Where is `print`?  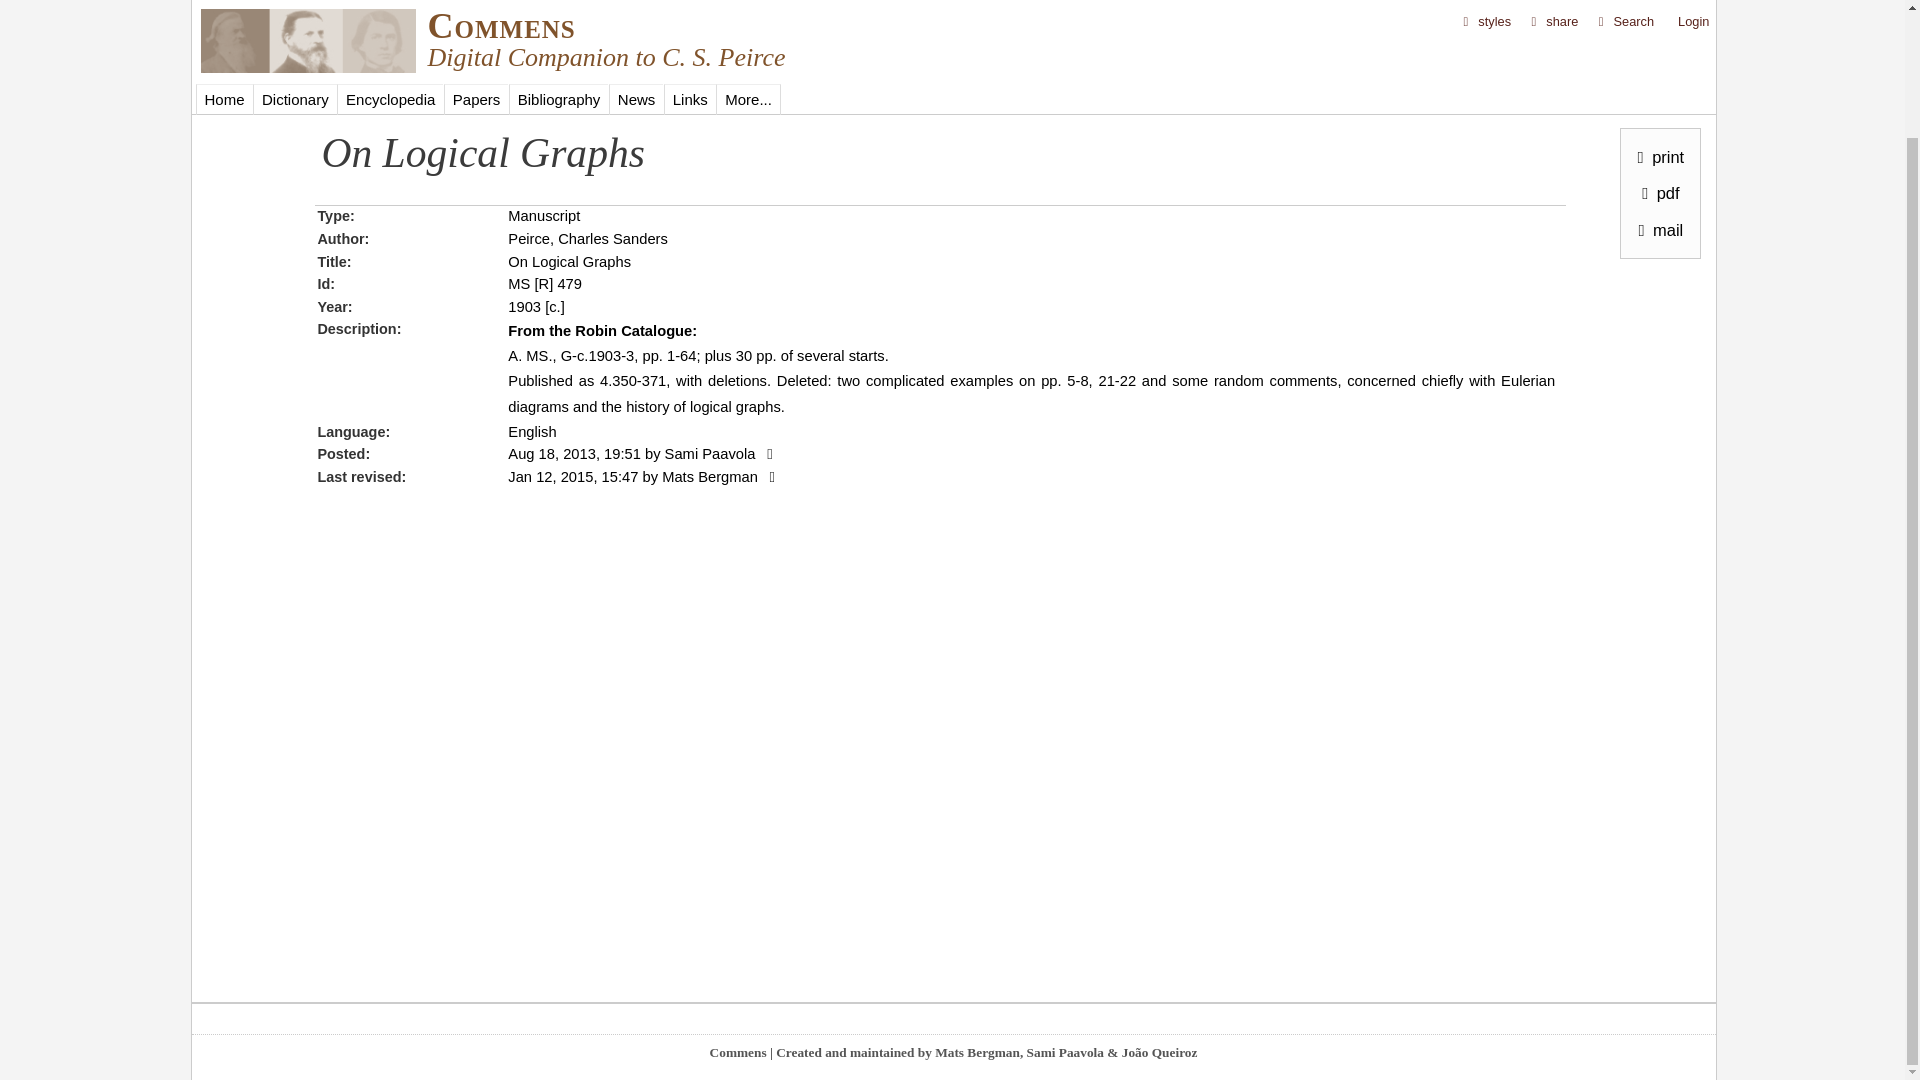 print is located at coordinates (1656, 14).